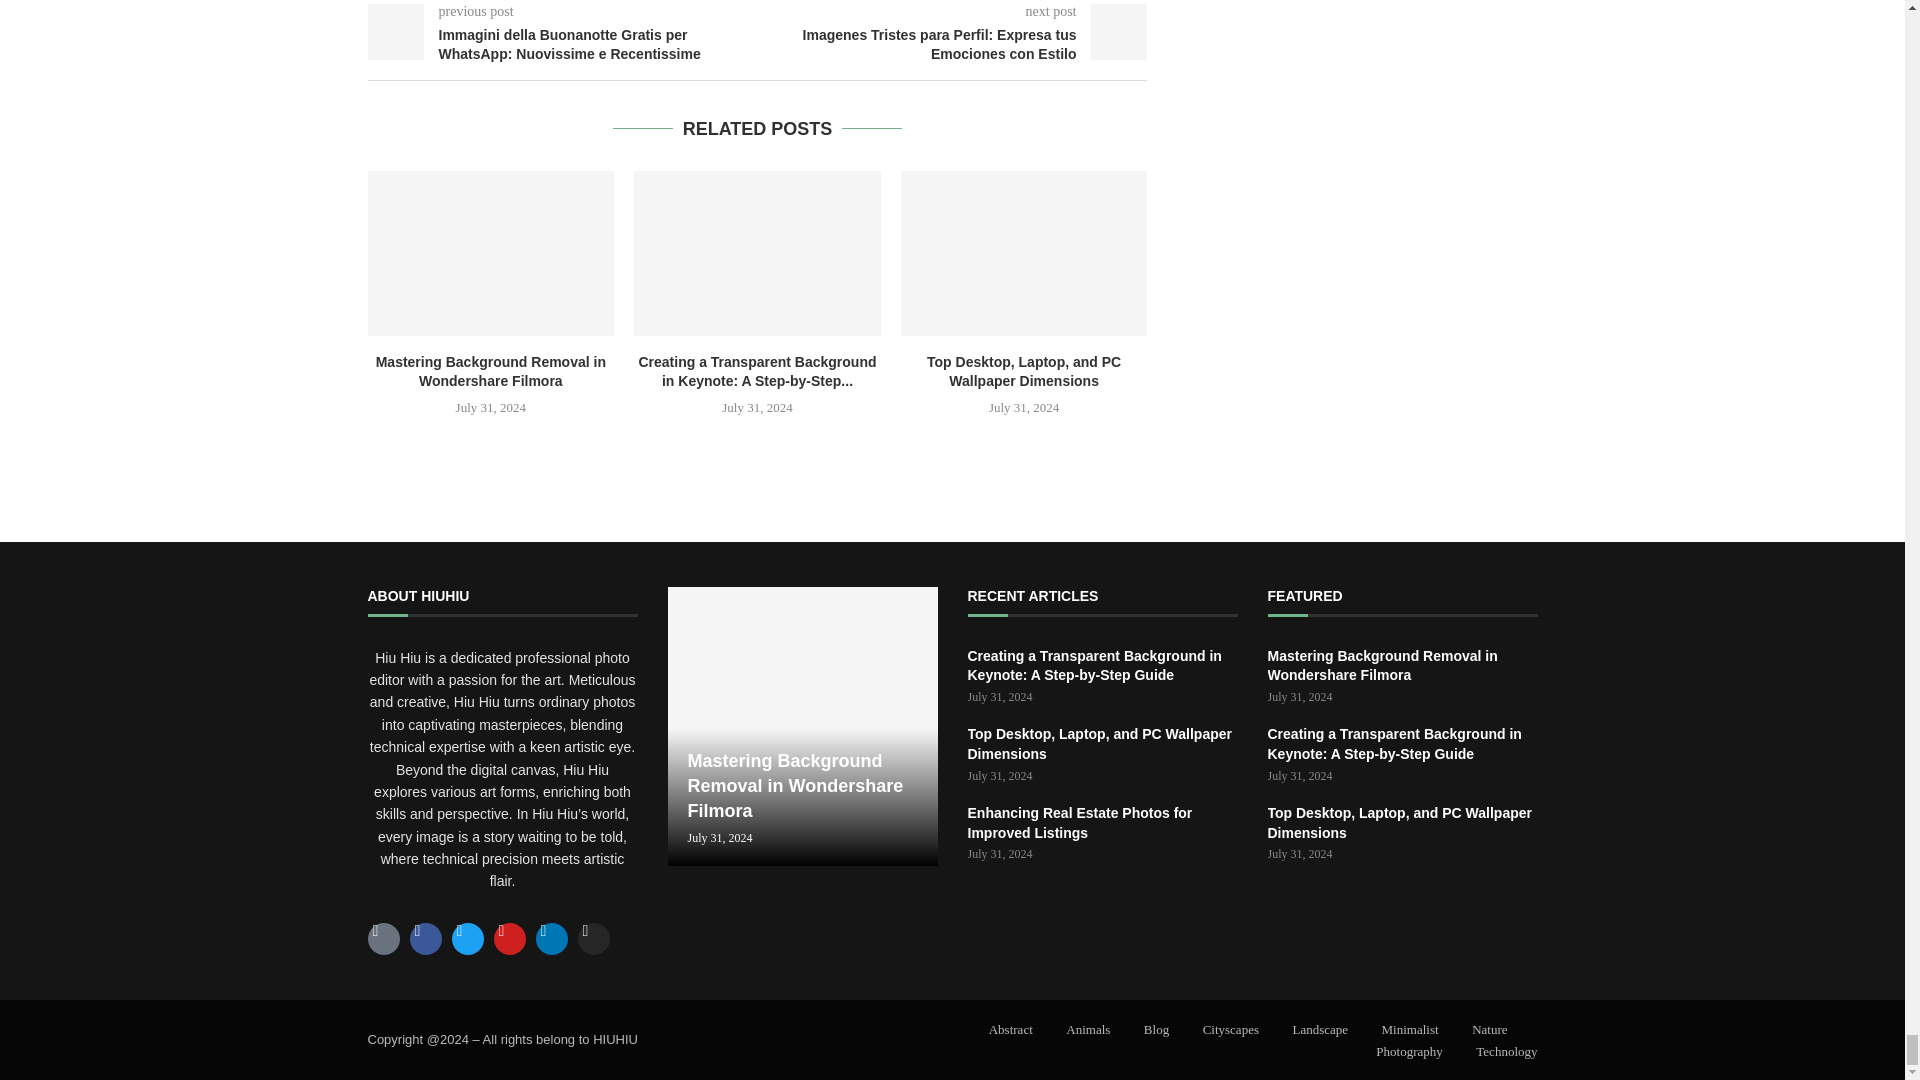 Image resolution: width=1920 pixels, height=1080 pixels. Describe the element at coordinates (1024, 370) in the screenshot. I see `Top Desktop, Laptop, and PC Wallpaper Dimensions` at that location.